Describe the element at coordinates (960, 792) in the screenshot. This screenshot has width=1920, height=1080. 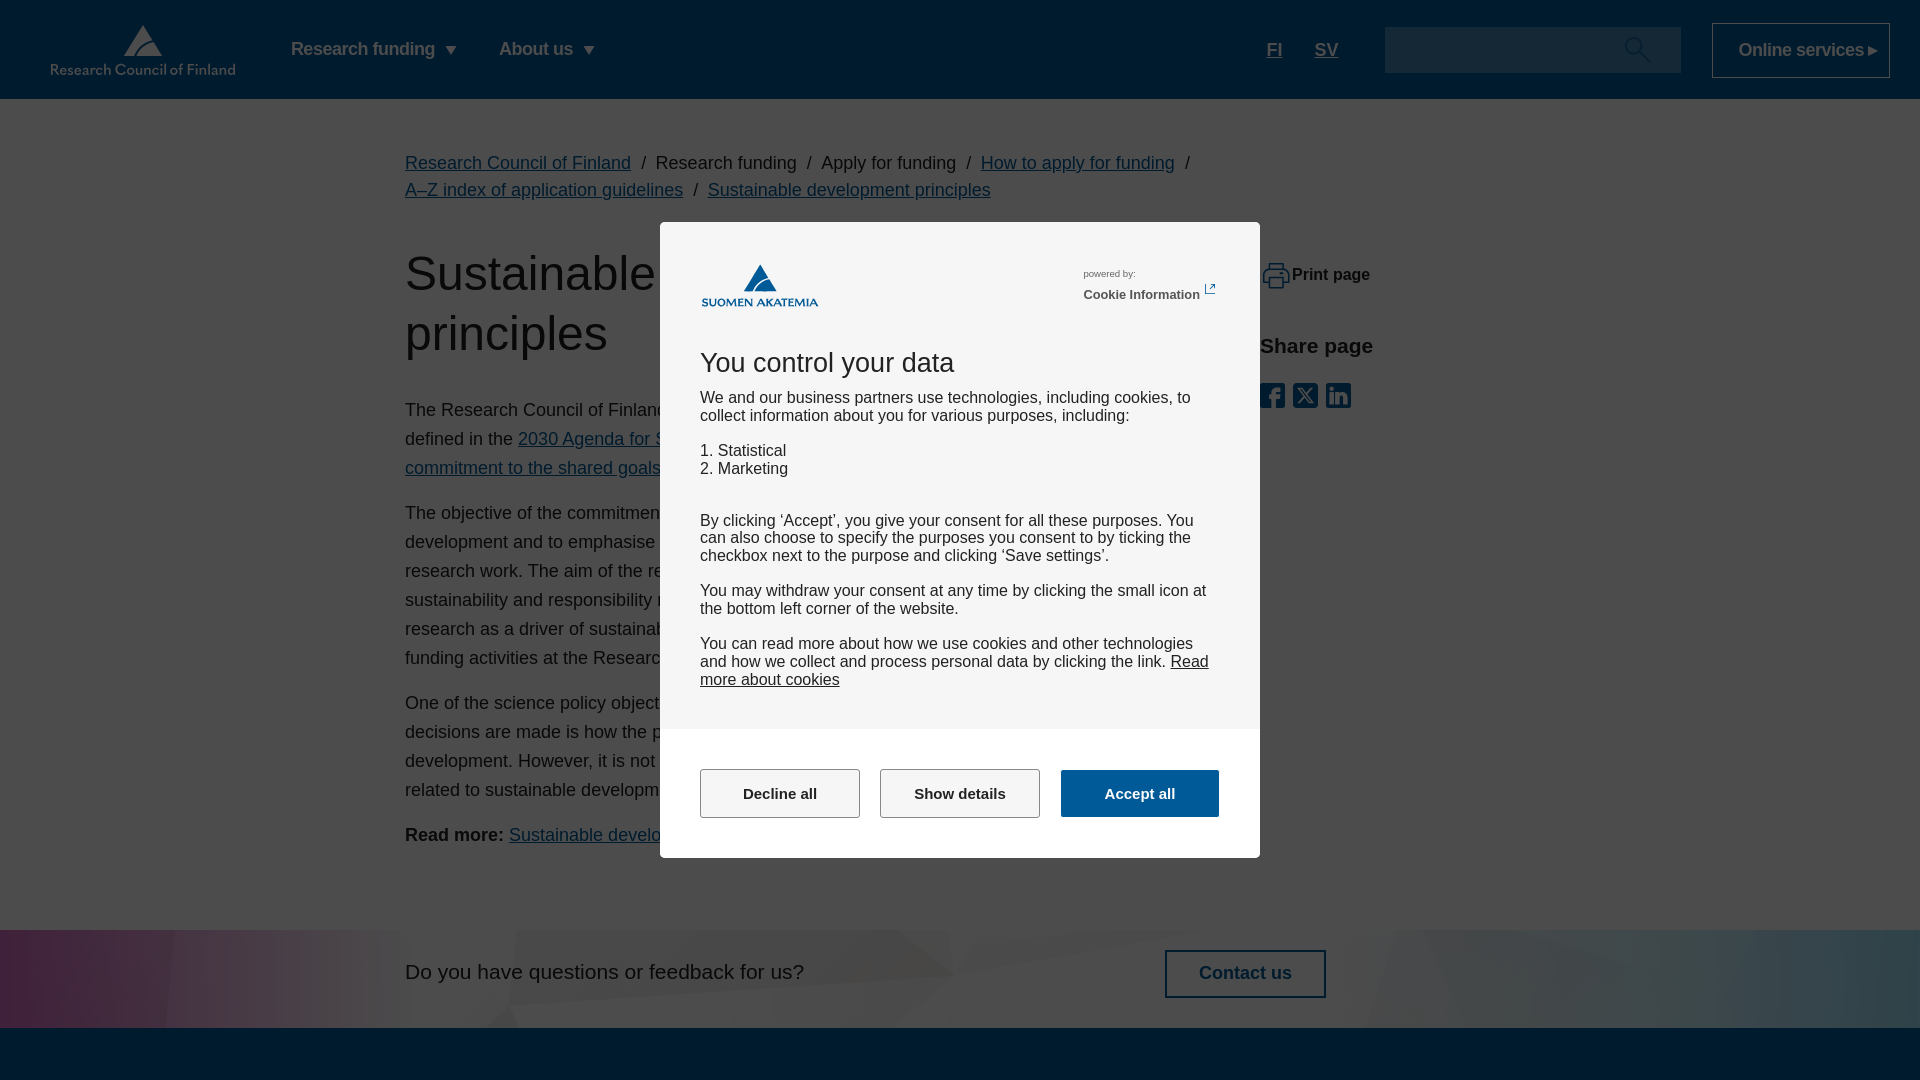
I see `Show details` at that location.